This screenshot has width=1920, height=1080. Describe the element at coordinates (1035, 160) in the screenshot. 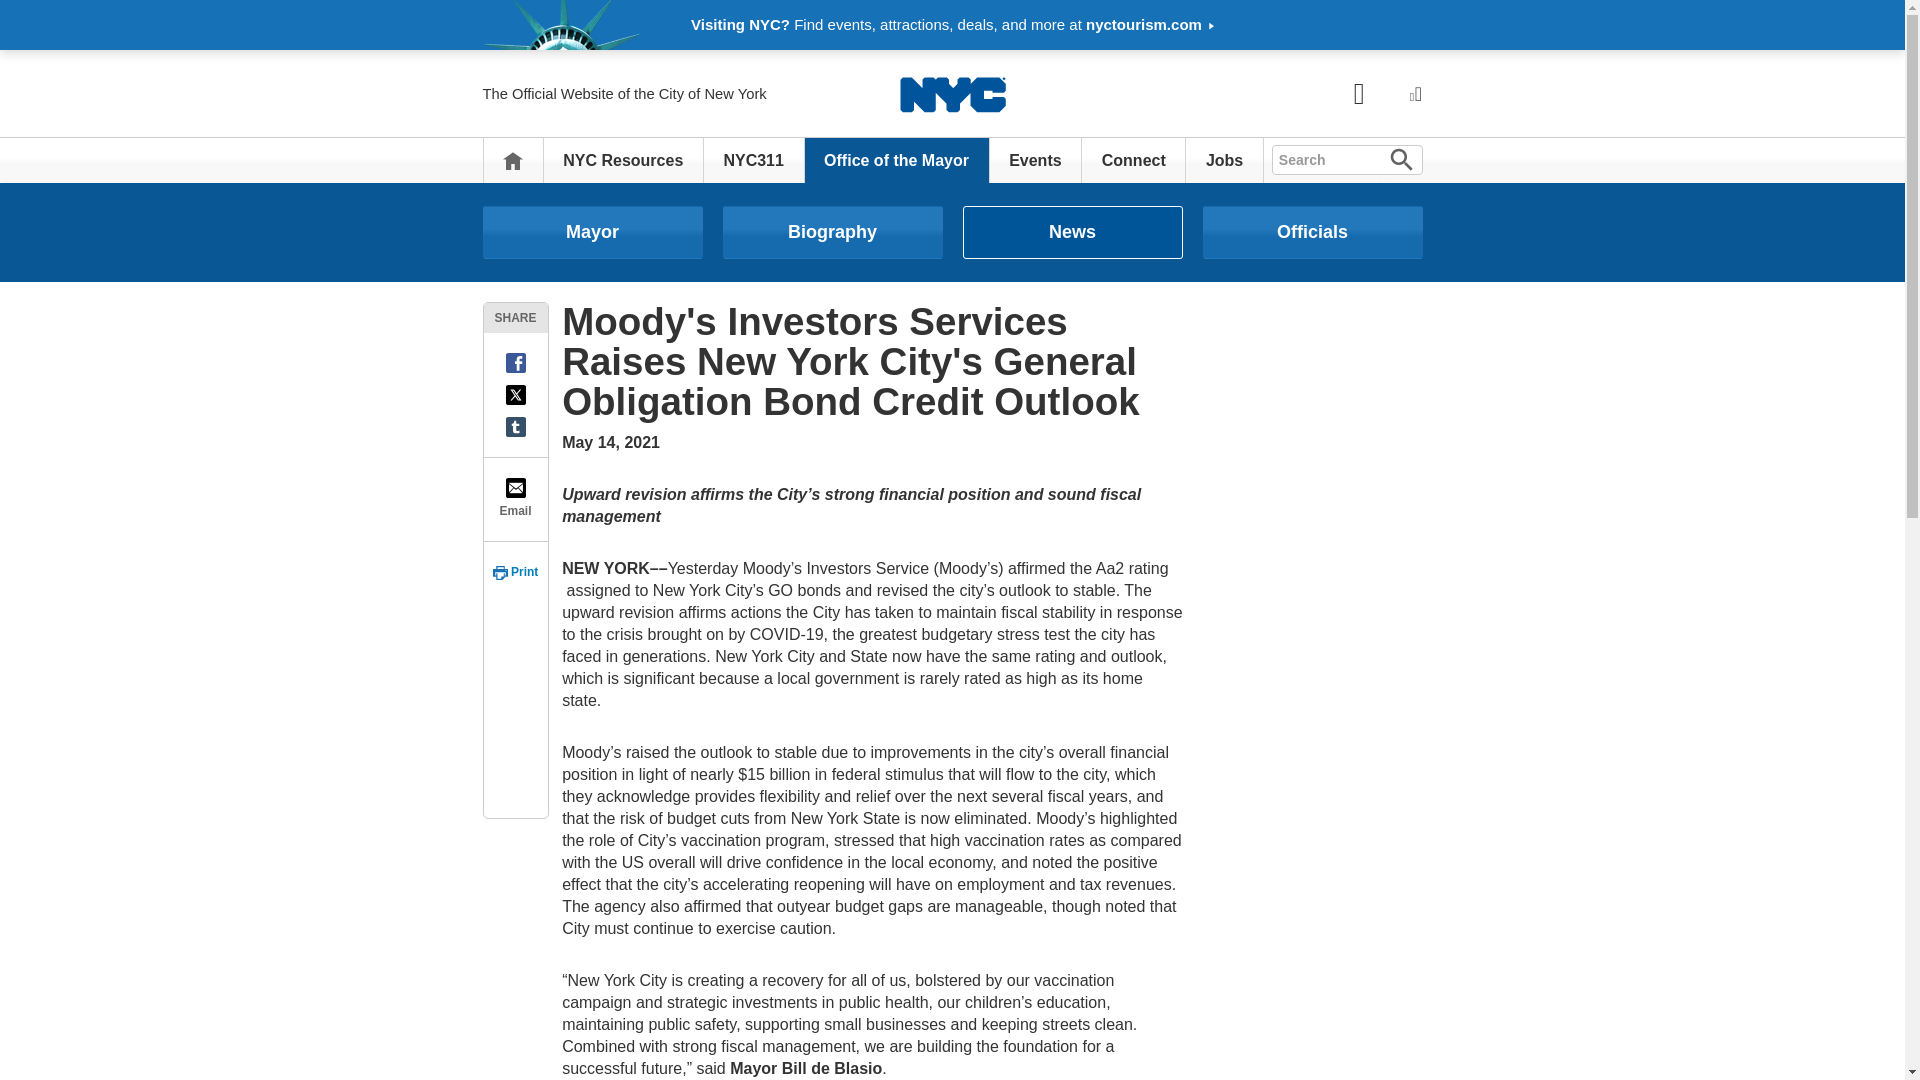

I see `Events` at that location.